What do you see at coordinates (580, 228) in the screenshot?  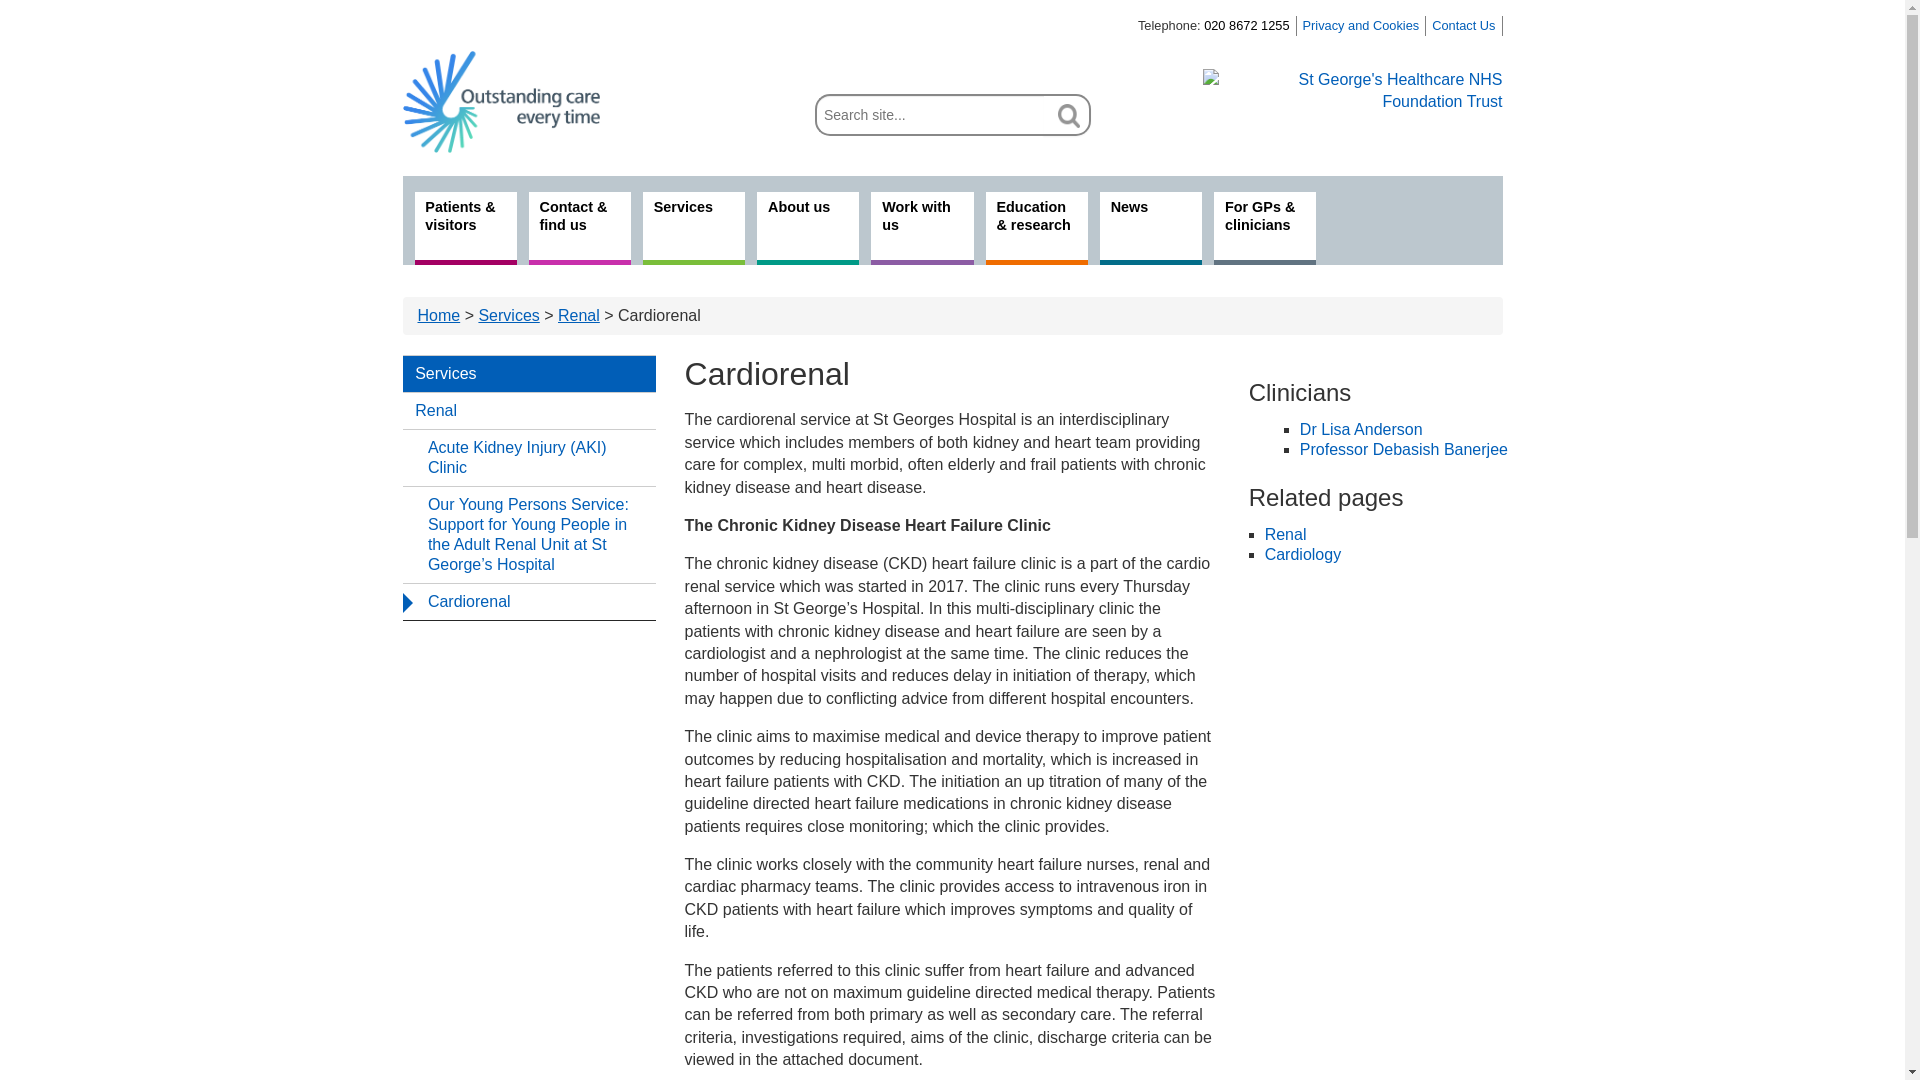 I see `Visiting us` at bounding box center [580, 228].